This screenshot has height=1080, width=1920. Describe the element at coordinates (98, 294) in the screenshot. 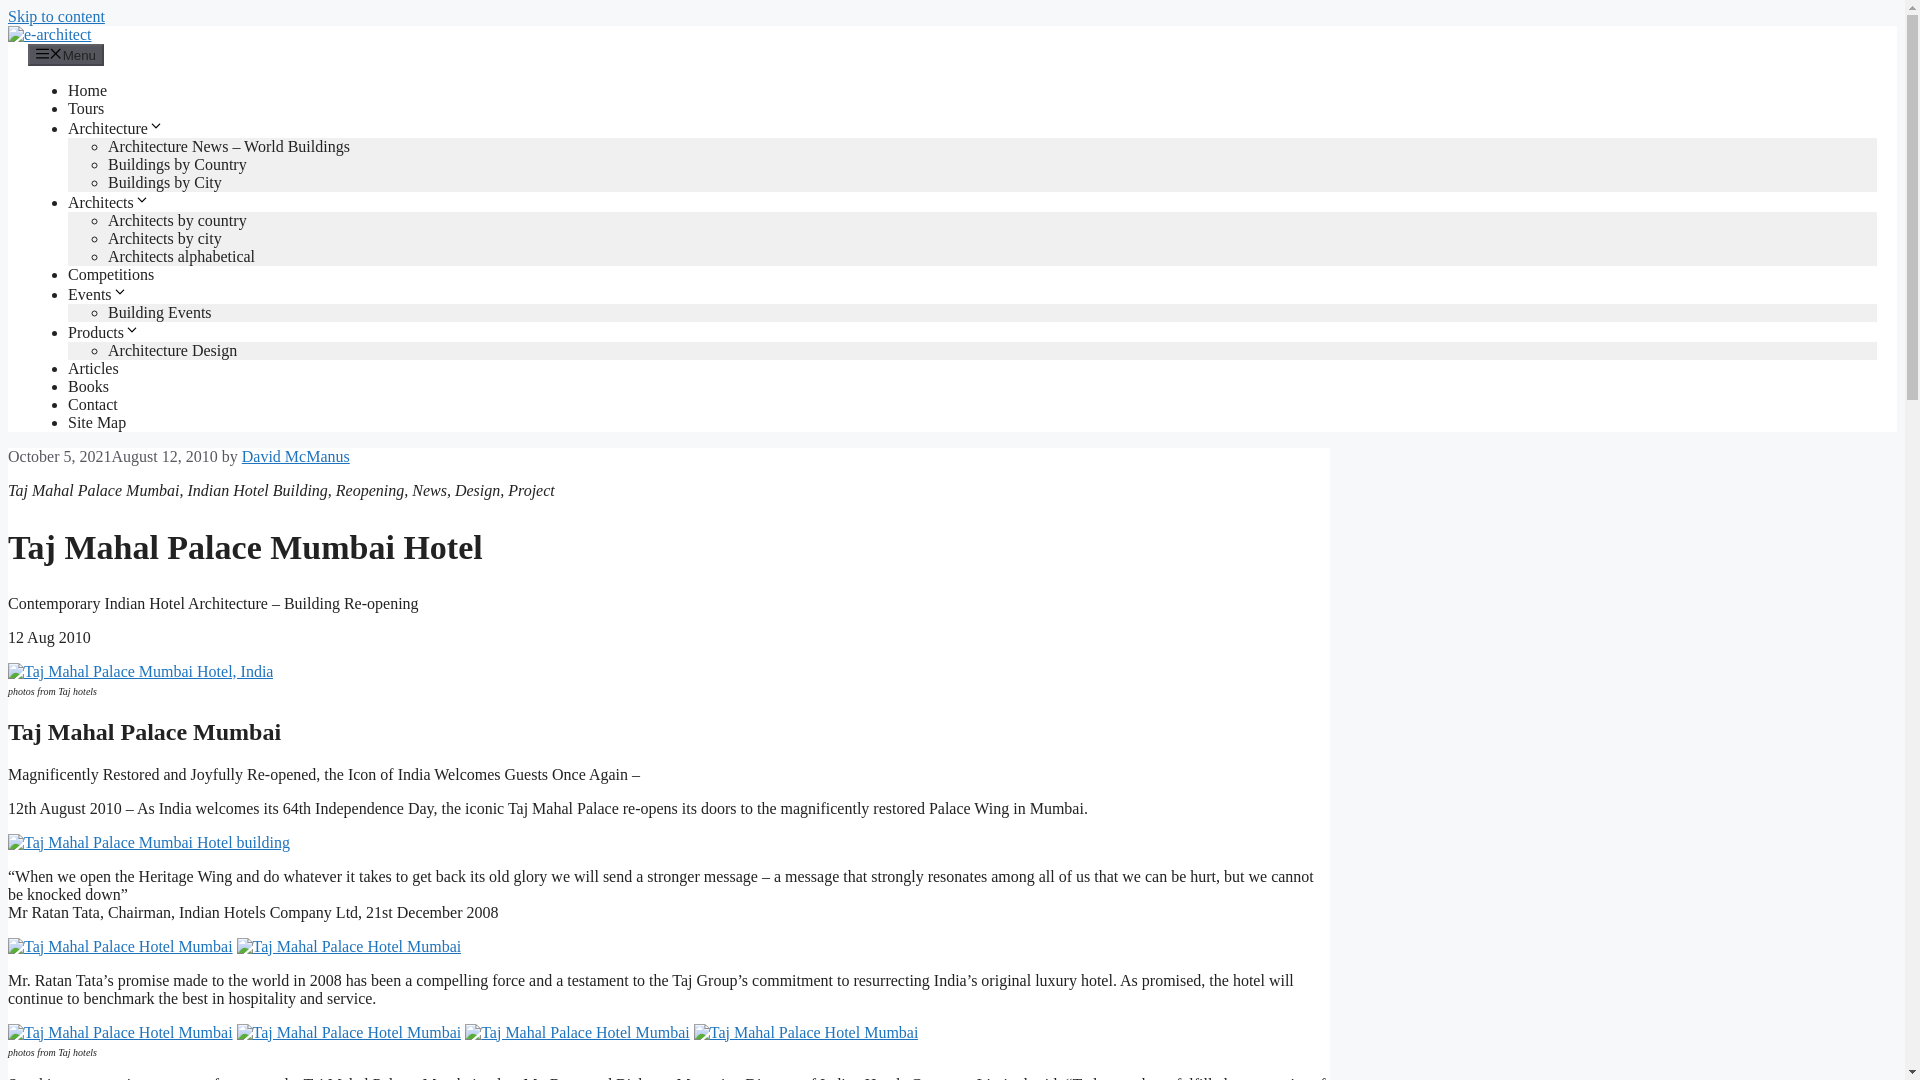

I see `Events` at that location.